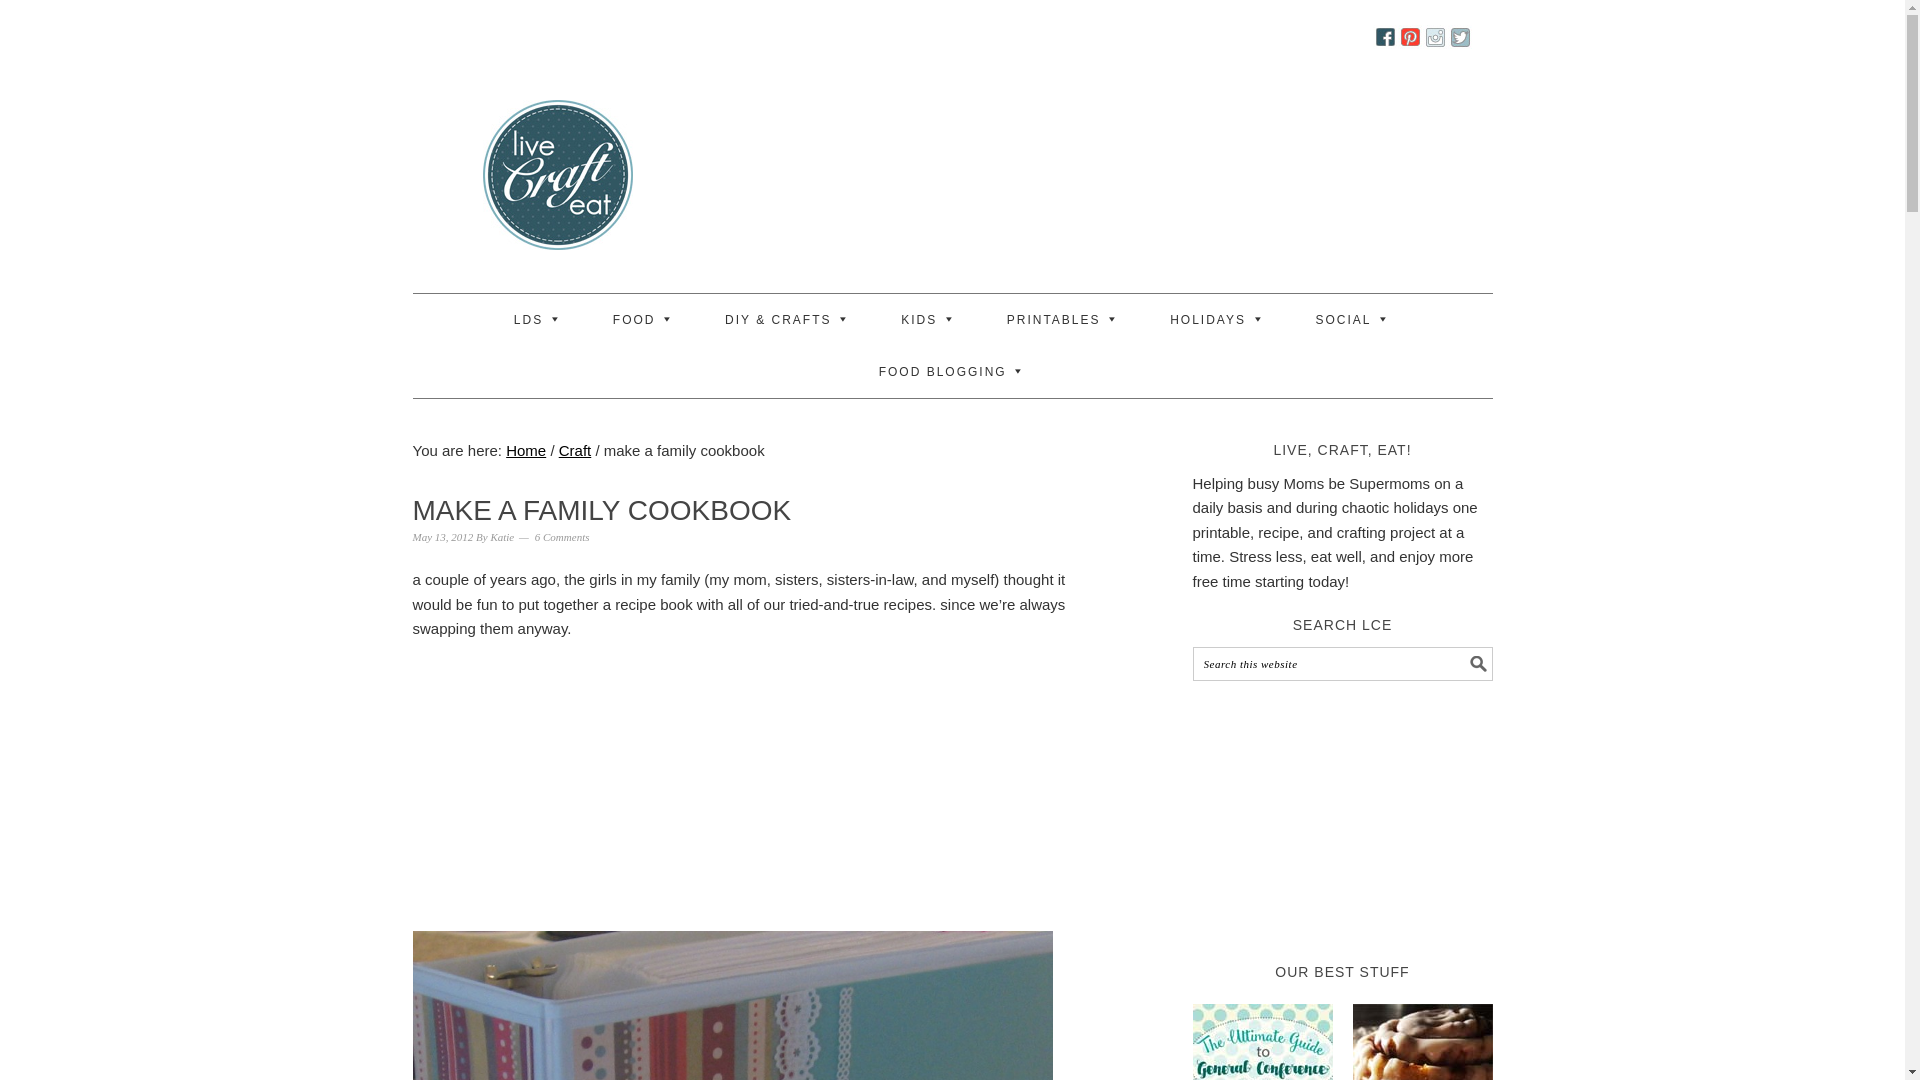 This screenshot has height=1080, width=1920. I want to click on FOOD, so click(644, 319).